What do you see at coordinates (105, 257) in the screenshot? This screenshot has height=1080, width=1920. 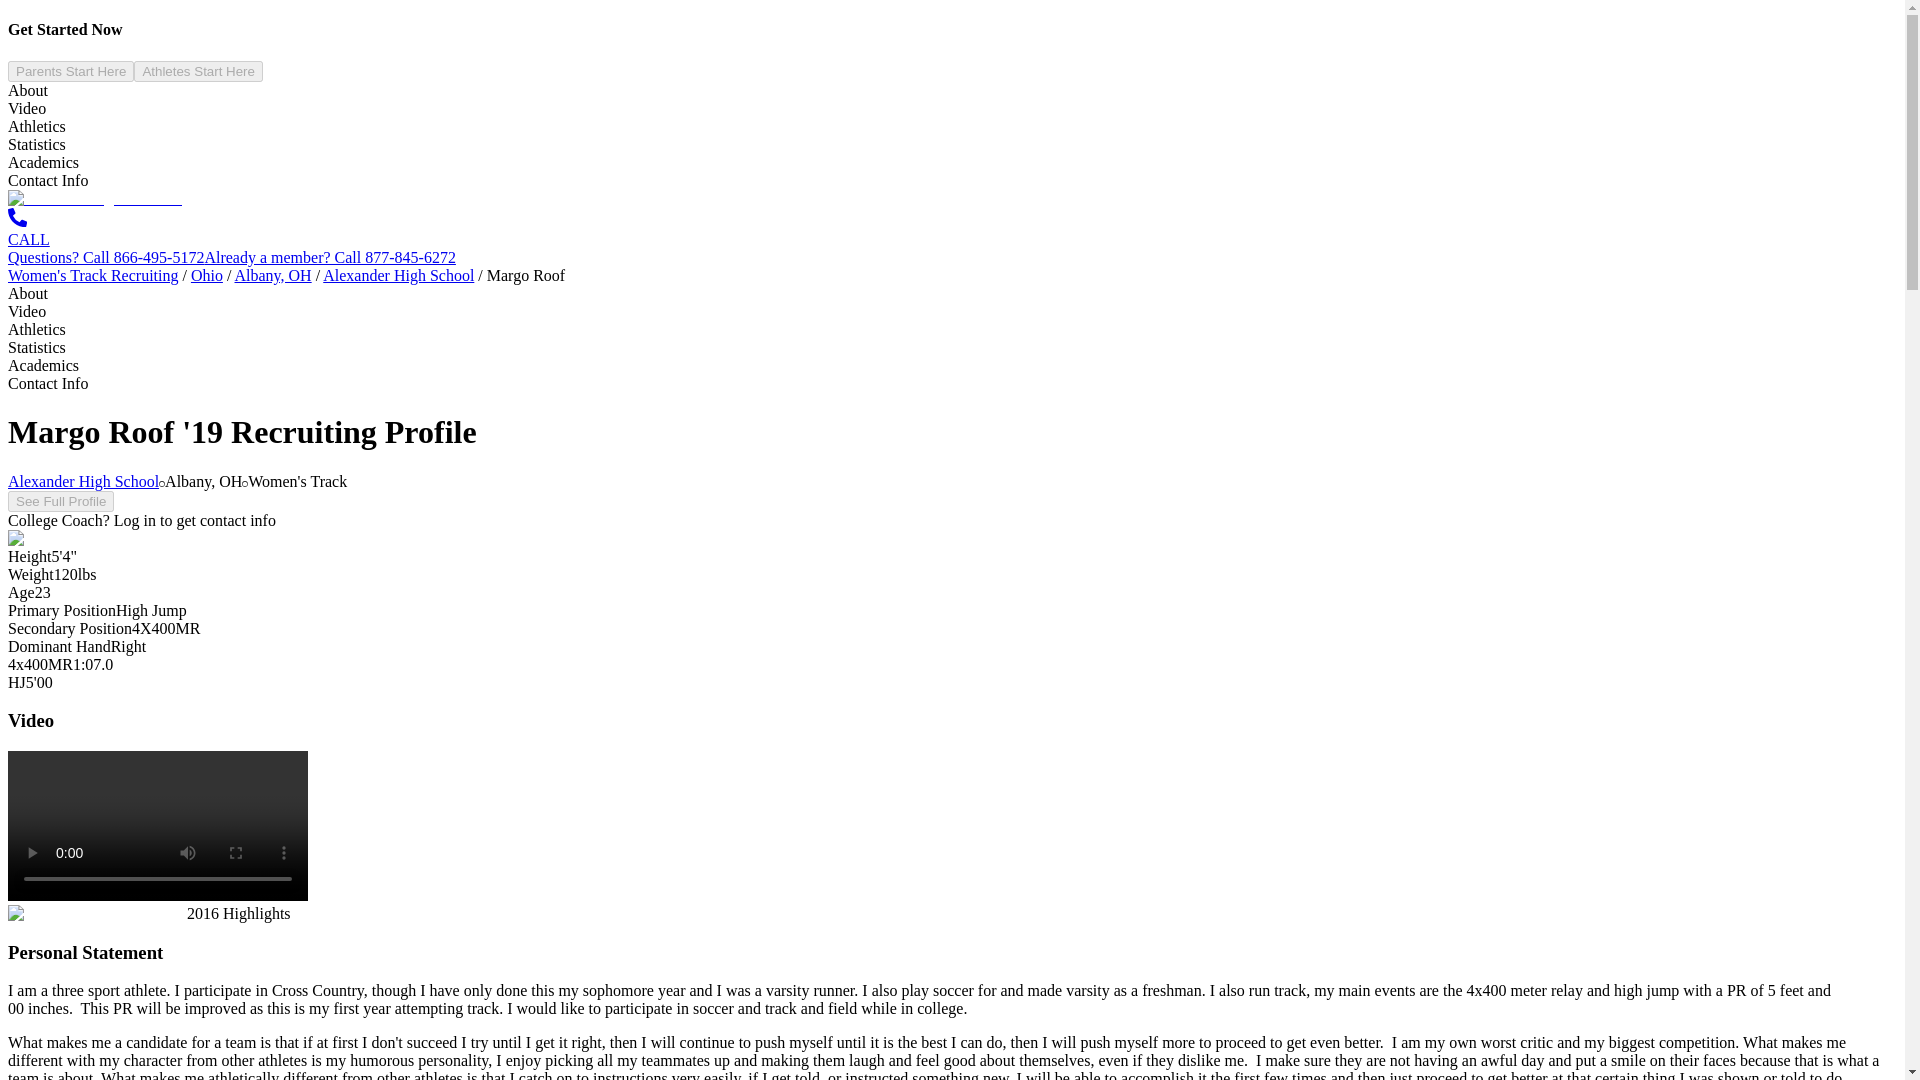 I see `Questions? Call 866-495-5172` at bounding box center [105, 257].